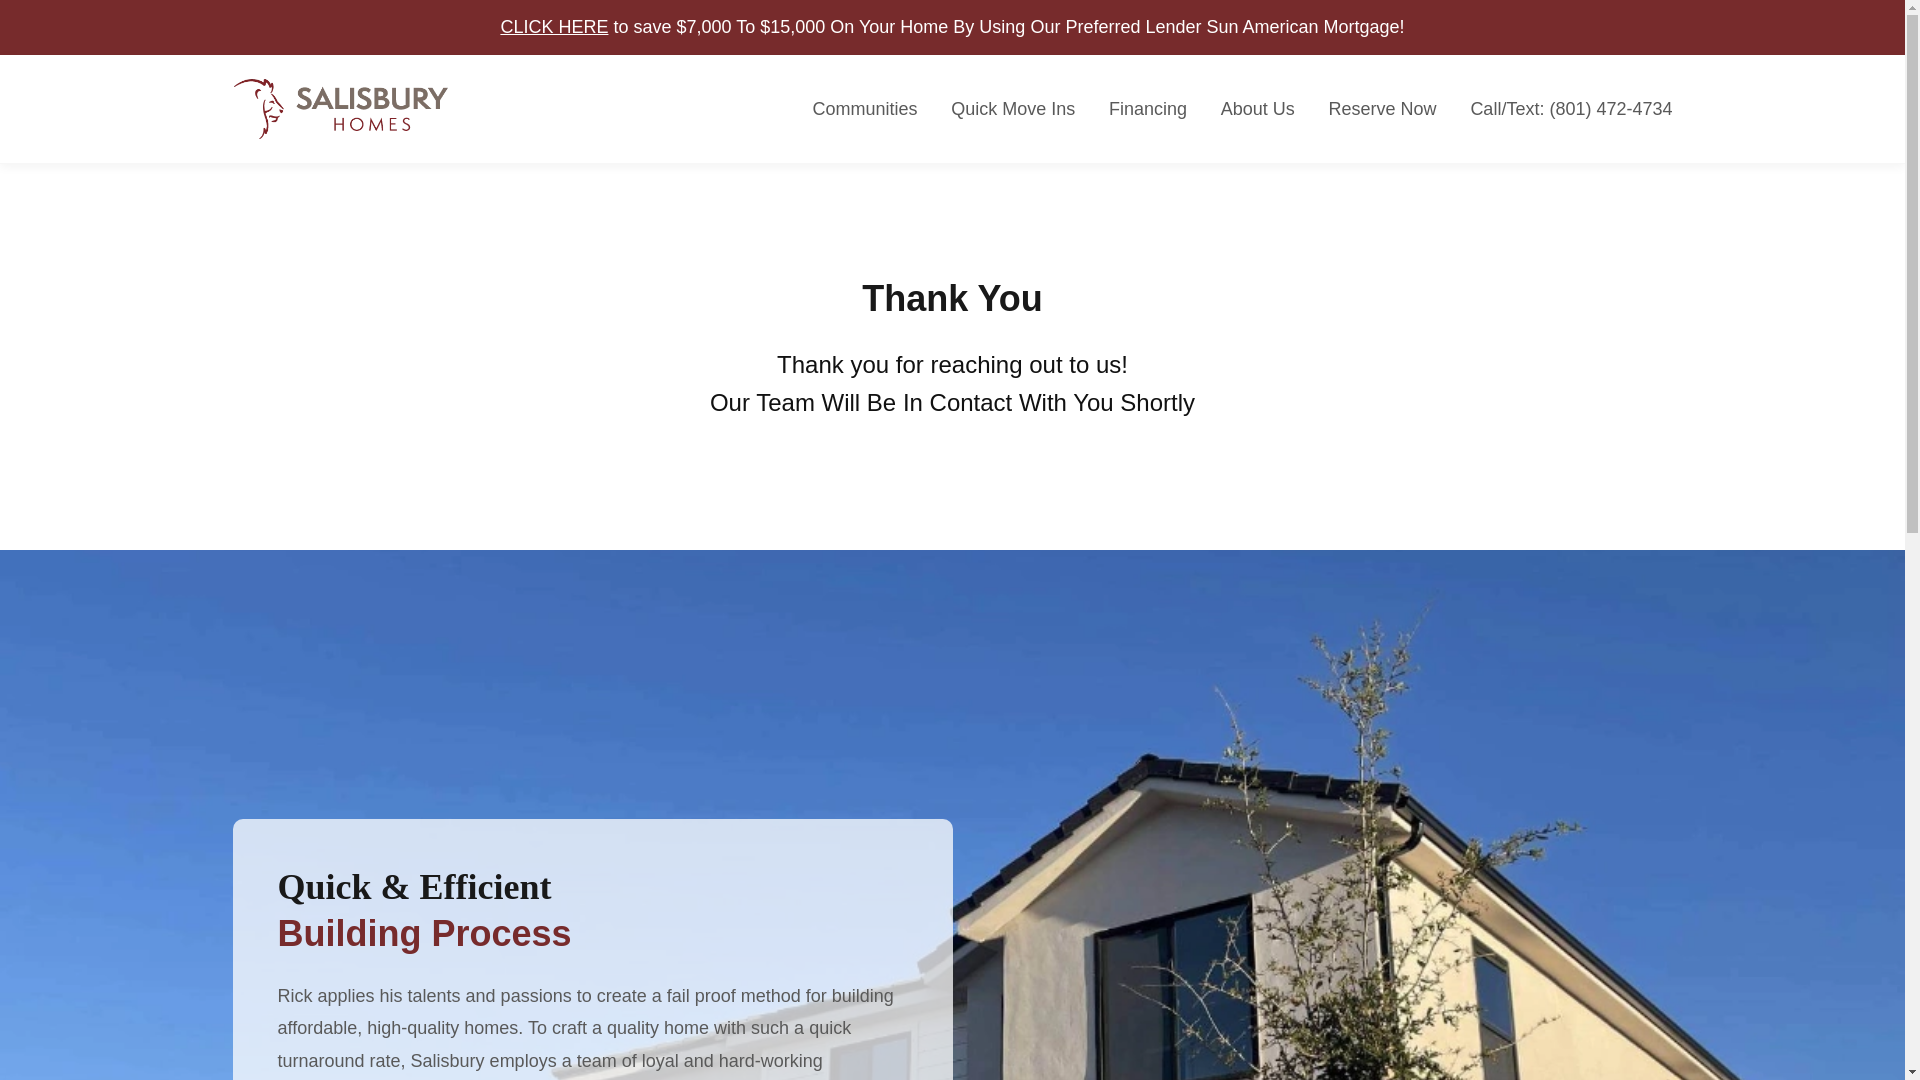 The height and width of the screenshot is (1080, 1920). What do you see at coordinates (864, 108) in the screenshot?
I see `Communities` at bounding box center [864, 108].